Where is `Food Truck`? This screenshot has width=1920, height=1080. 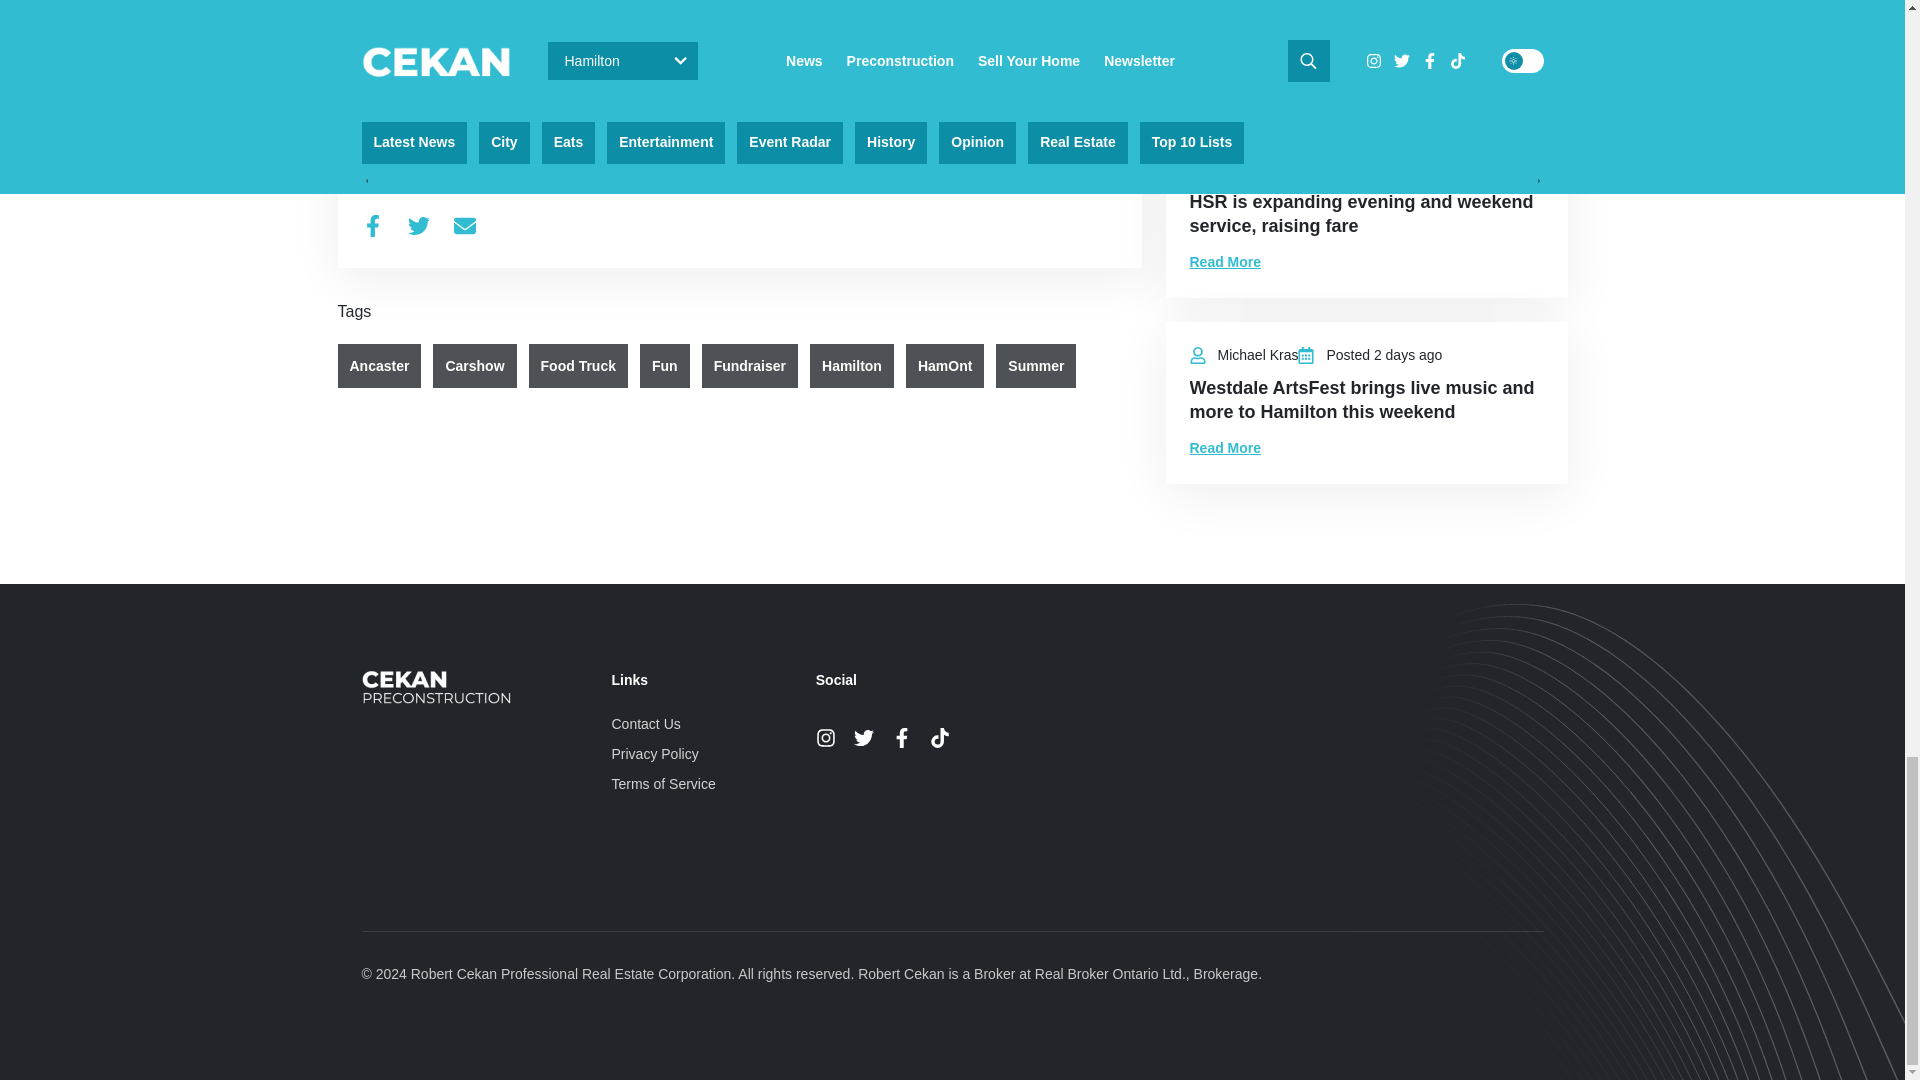 Food Truck is located at coordinates (578, 366).